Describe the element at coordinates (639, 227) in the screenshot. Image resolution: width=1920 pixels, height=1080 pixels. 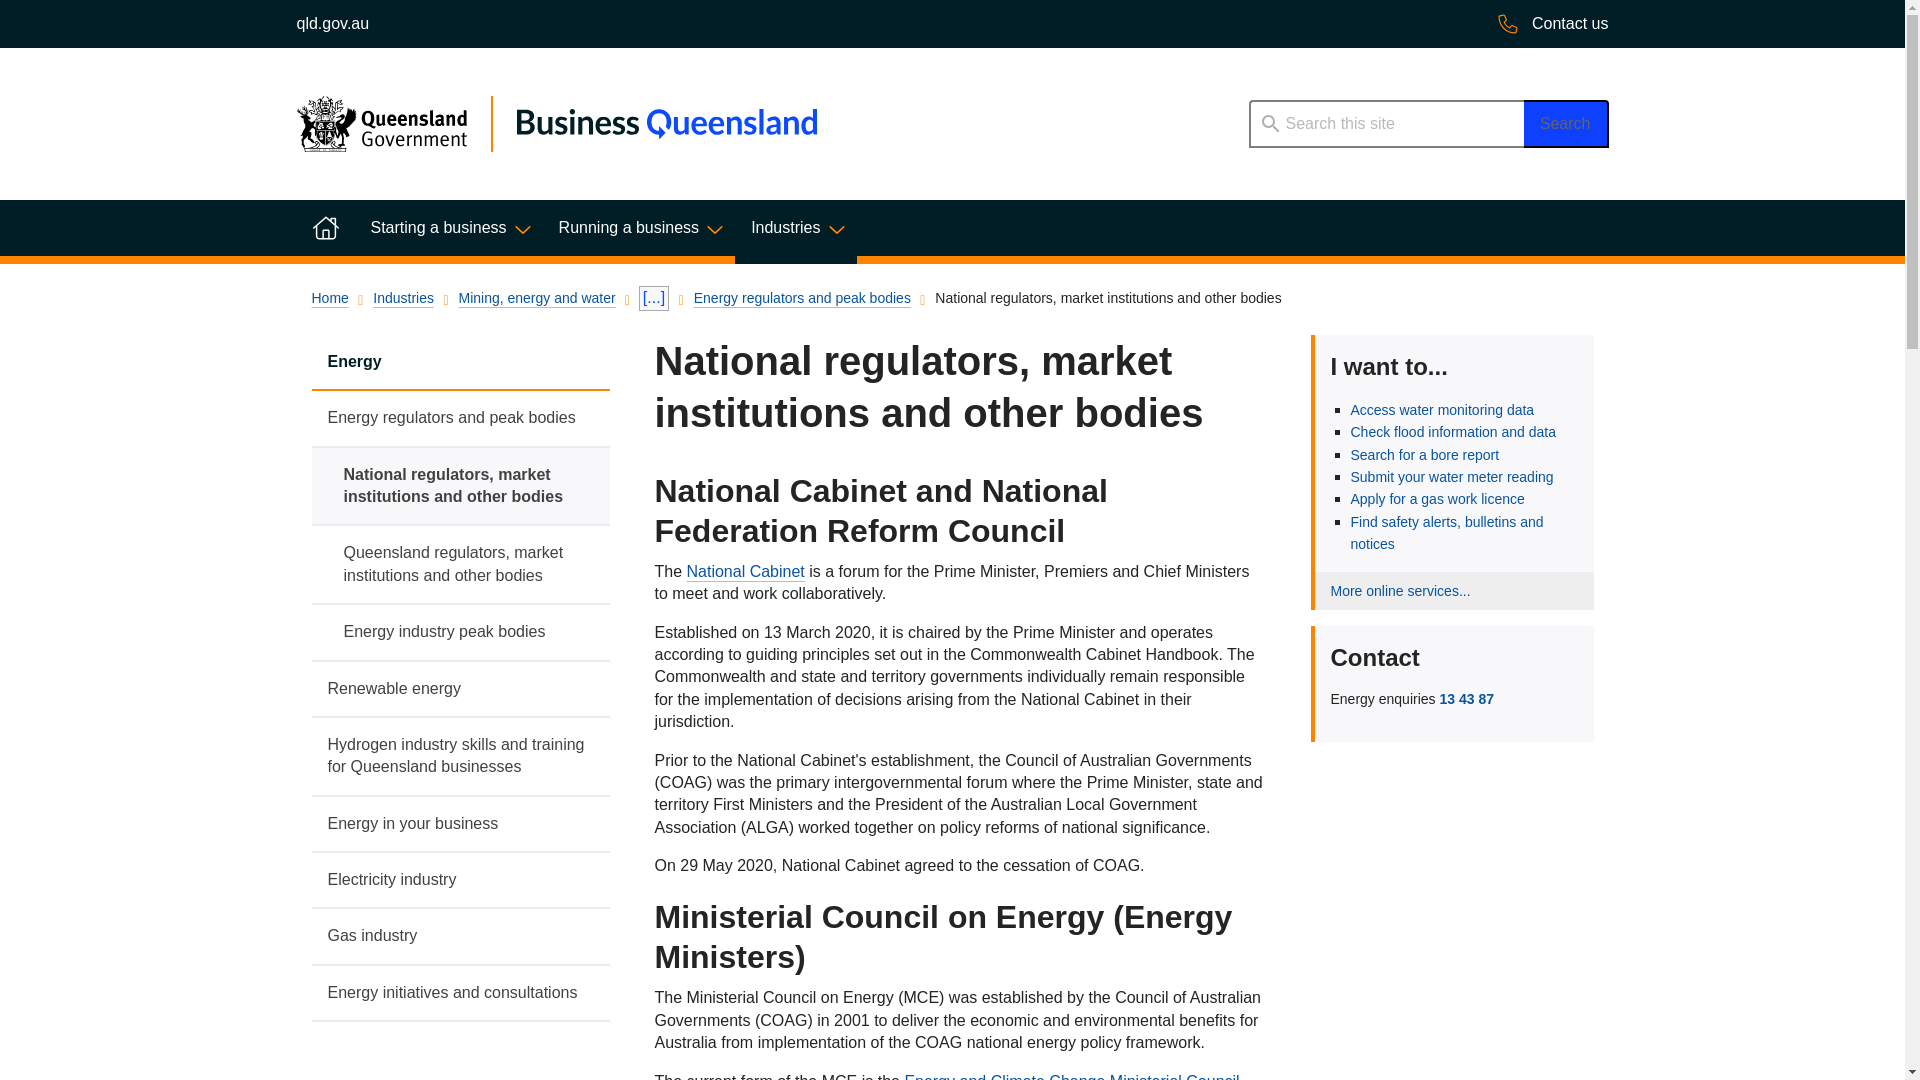
I see `Running a business` at that location.